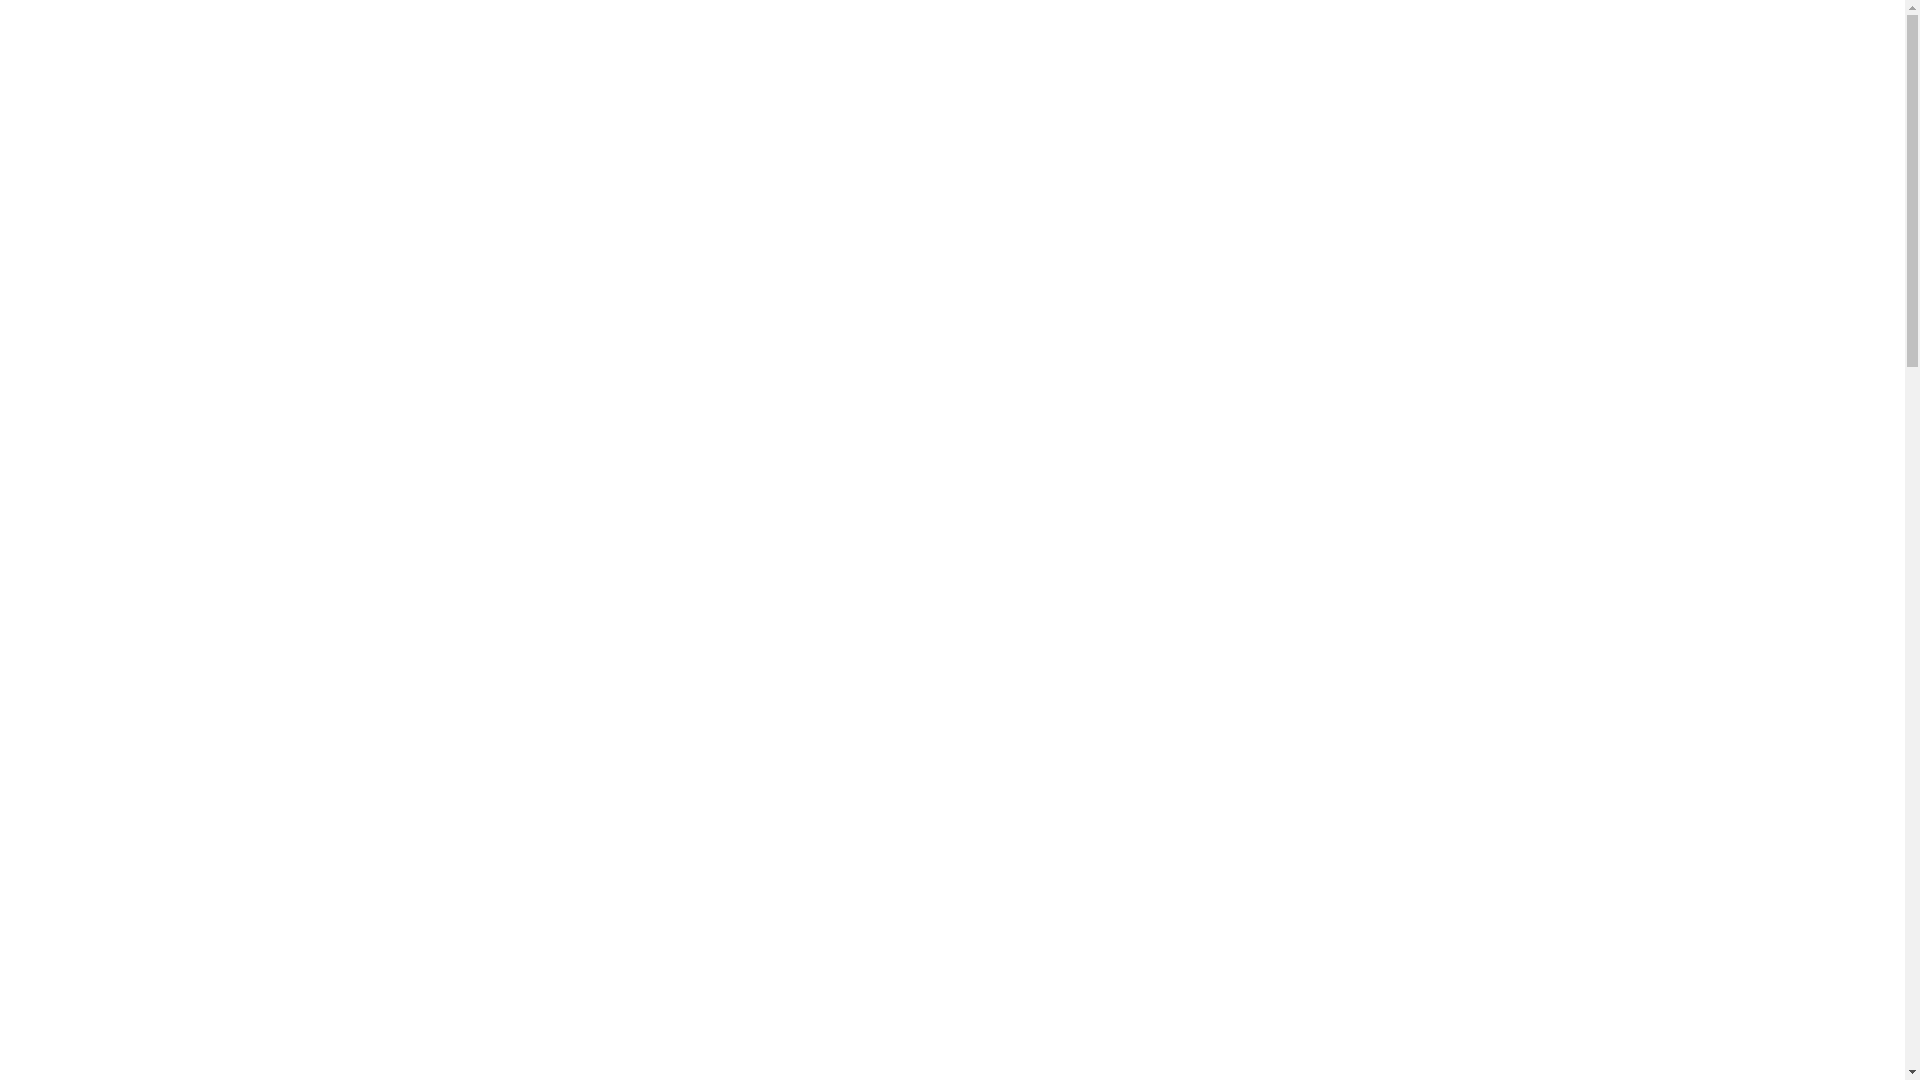  Describe the element at coordinates (1498, 96) in the screenshot. I see `SEARCH` at that location.